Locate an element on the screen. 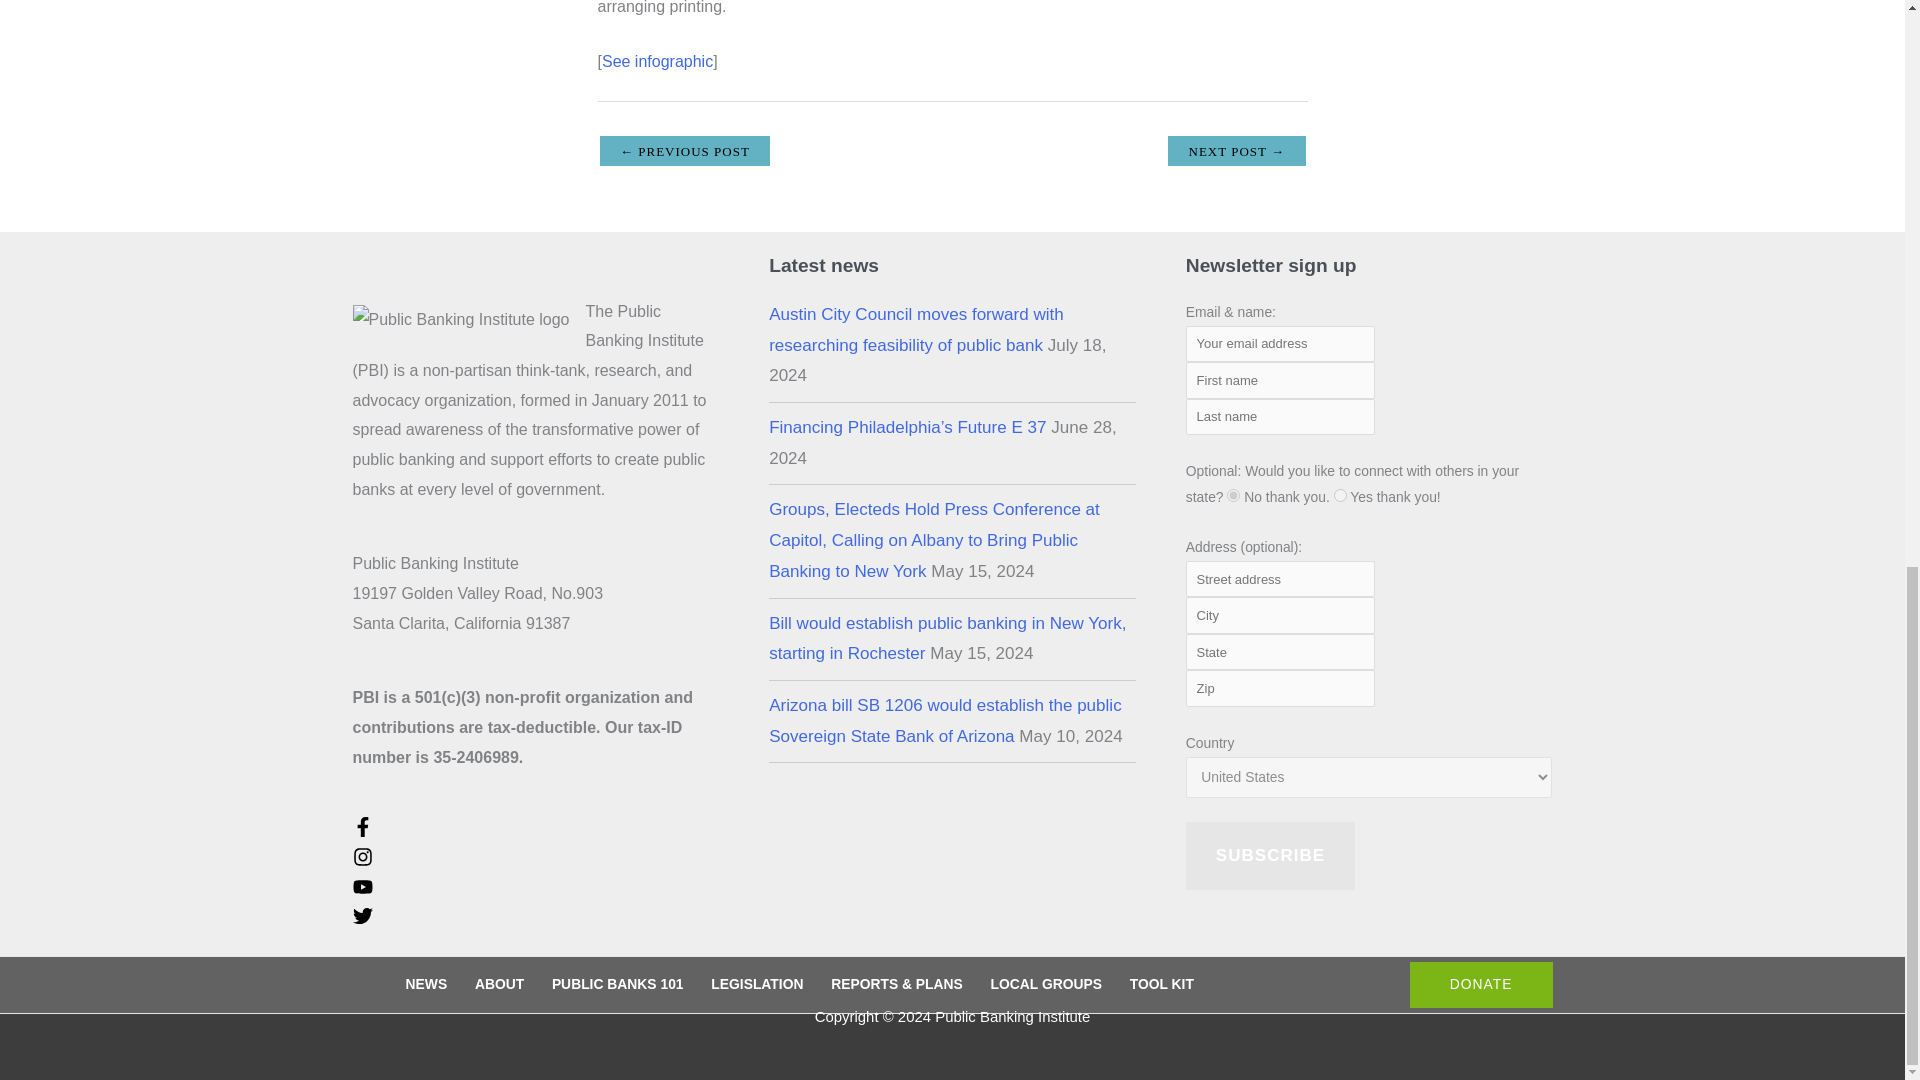  Subscribe is located at coordinates (1270, 855).